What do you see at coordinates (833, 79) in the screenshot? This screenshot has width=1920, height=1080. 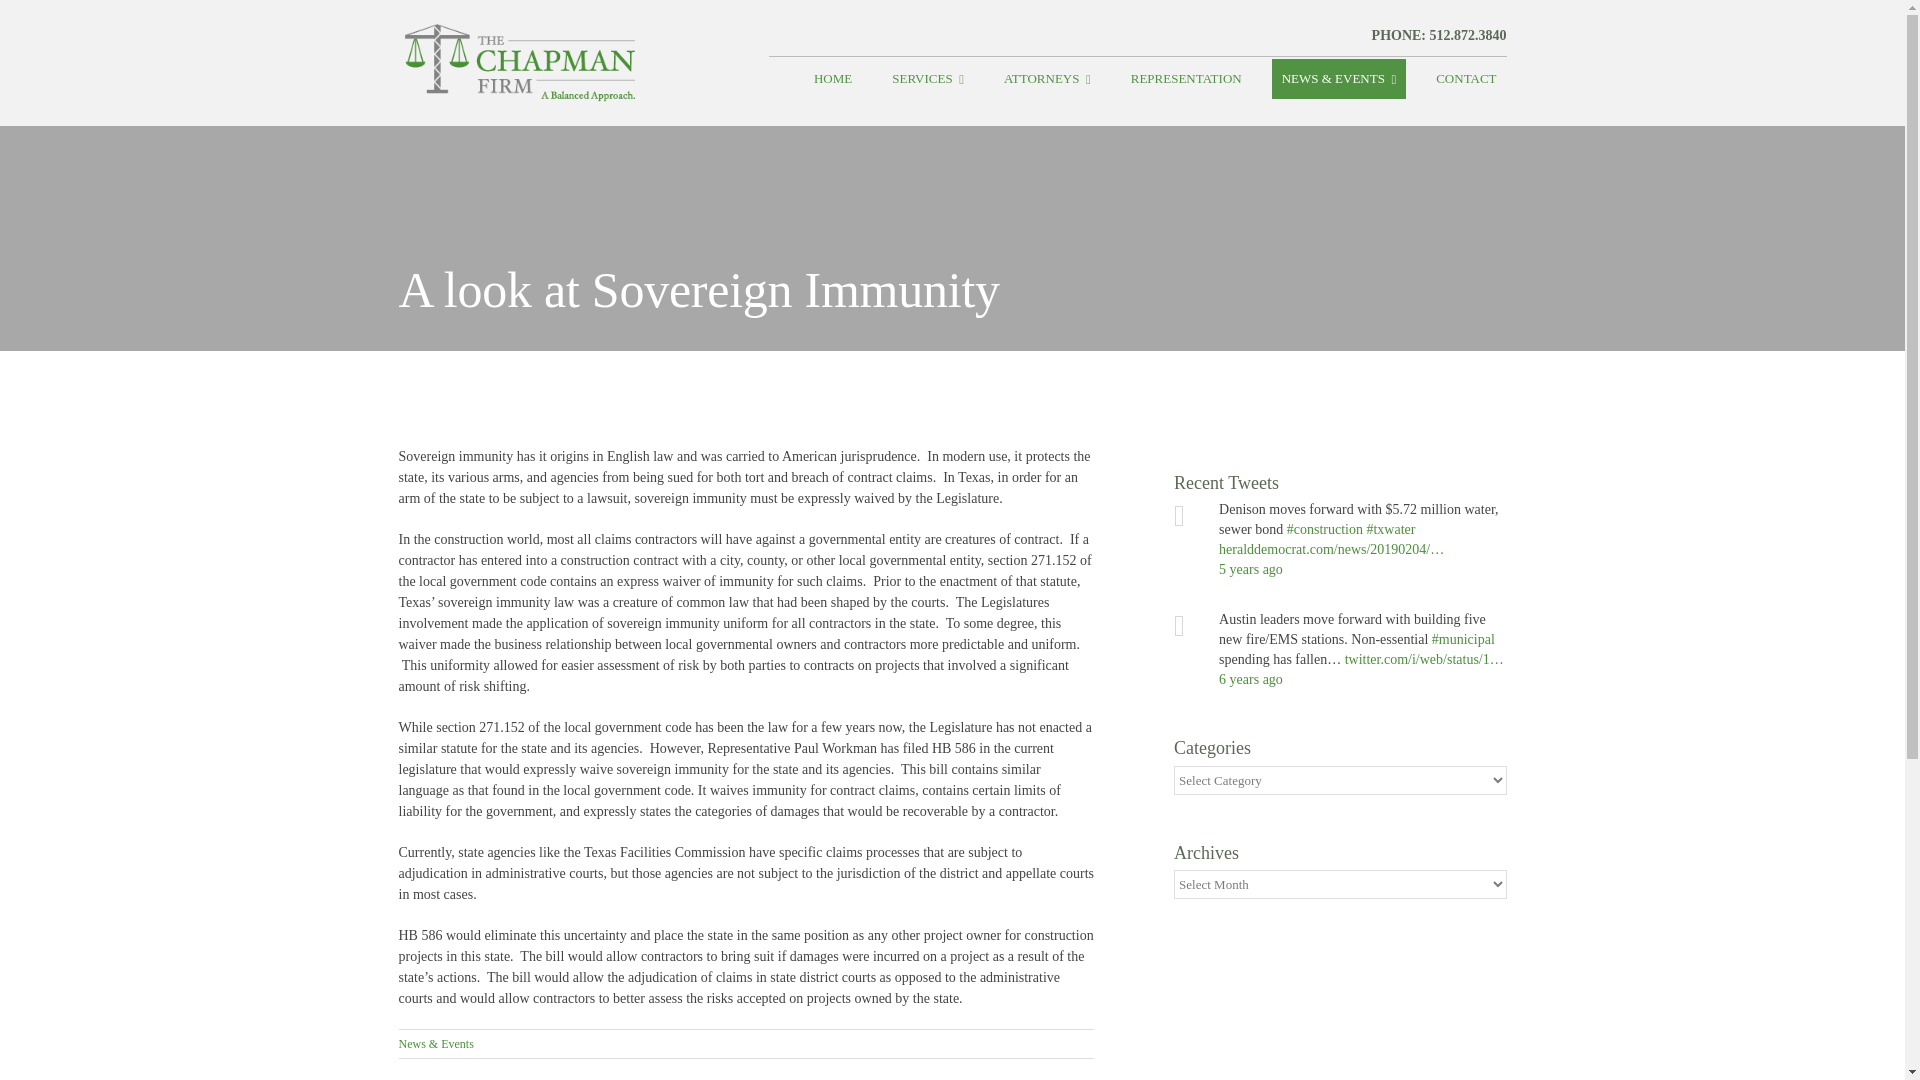 I see `HOME` at bounding box center [833, 79].